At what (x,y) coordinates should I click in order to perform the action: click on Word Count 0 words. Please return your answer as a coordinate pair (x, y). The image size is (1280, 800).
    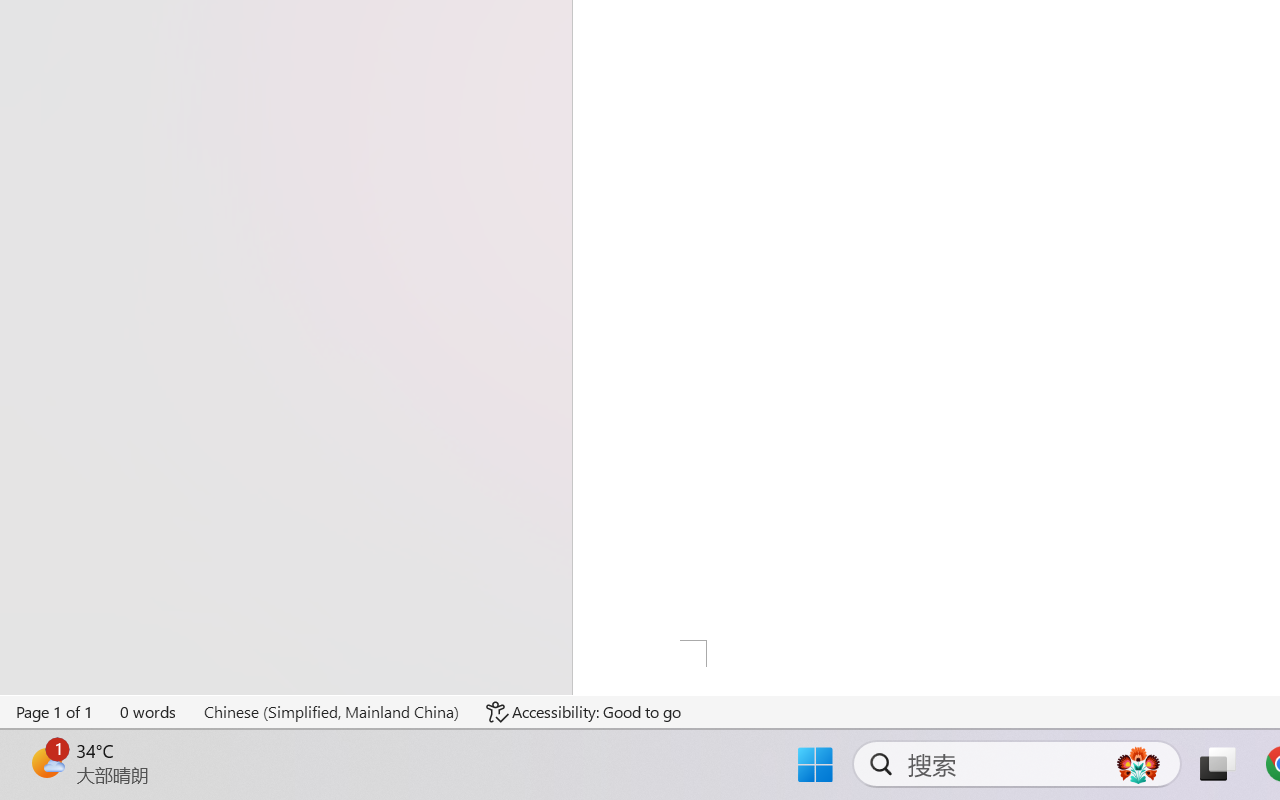
    Looking at the image, I should click on (149, 712).